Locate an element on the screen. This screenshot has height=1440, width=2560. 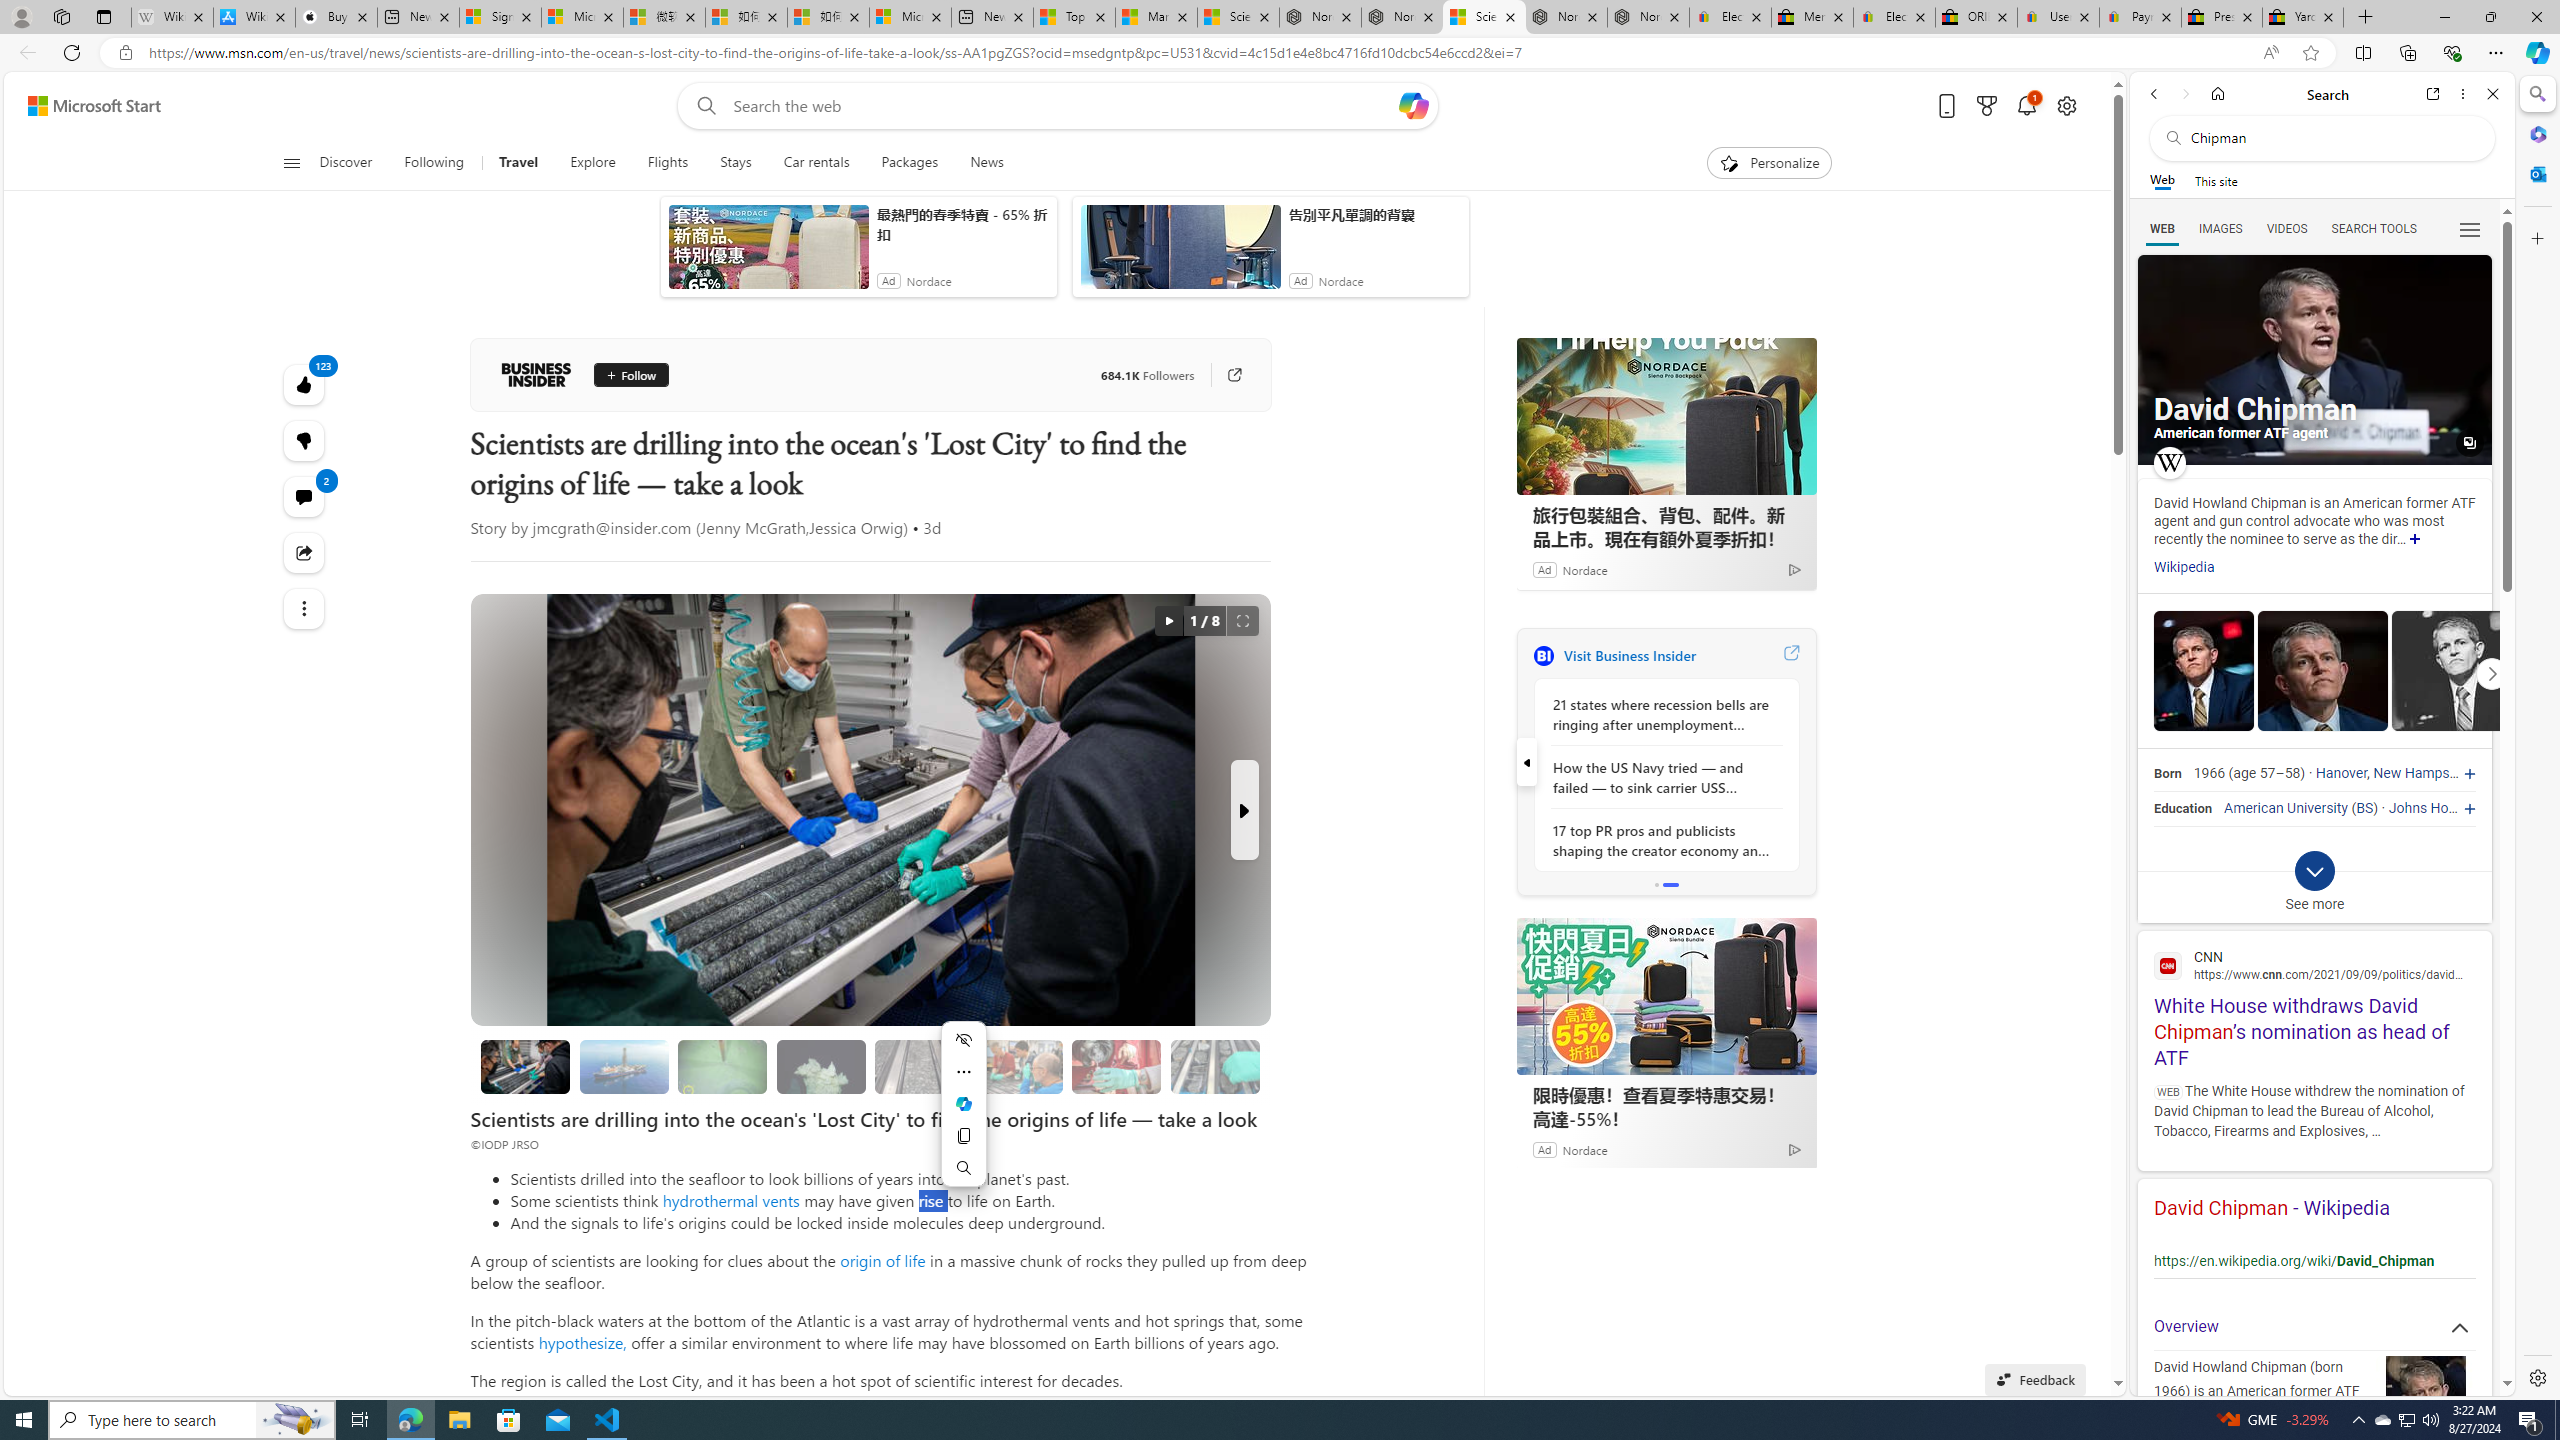
Ask Copilot is located at coordinates (964, 1104).